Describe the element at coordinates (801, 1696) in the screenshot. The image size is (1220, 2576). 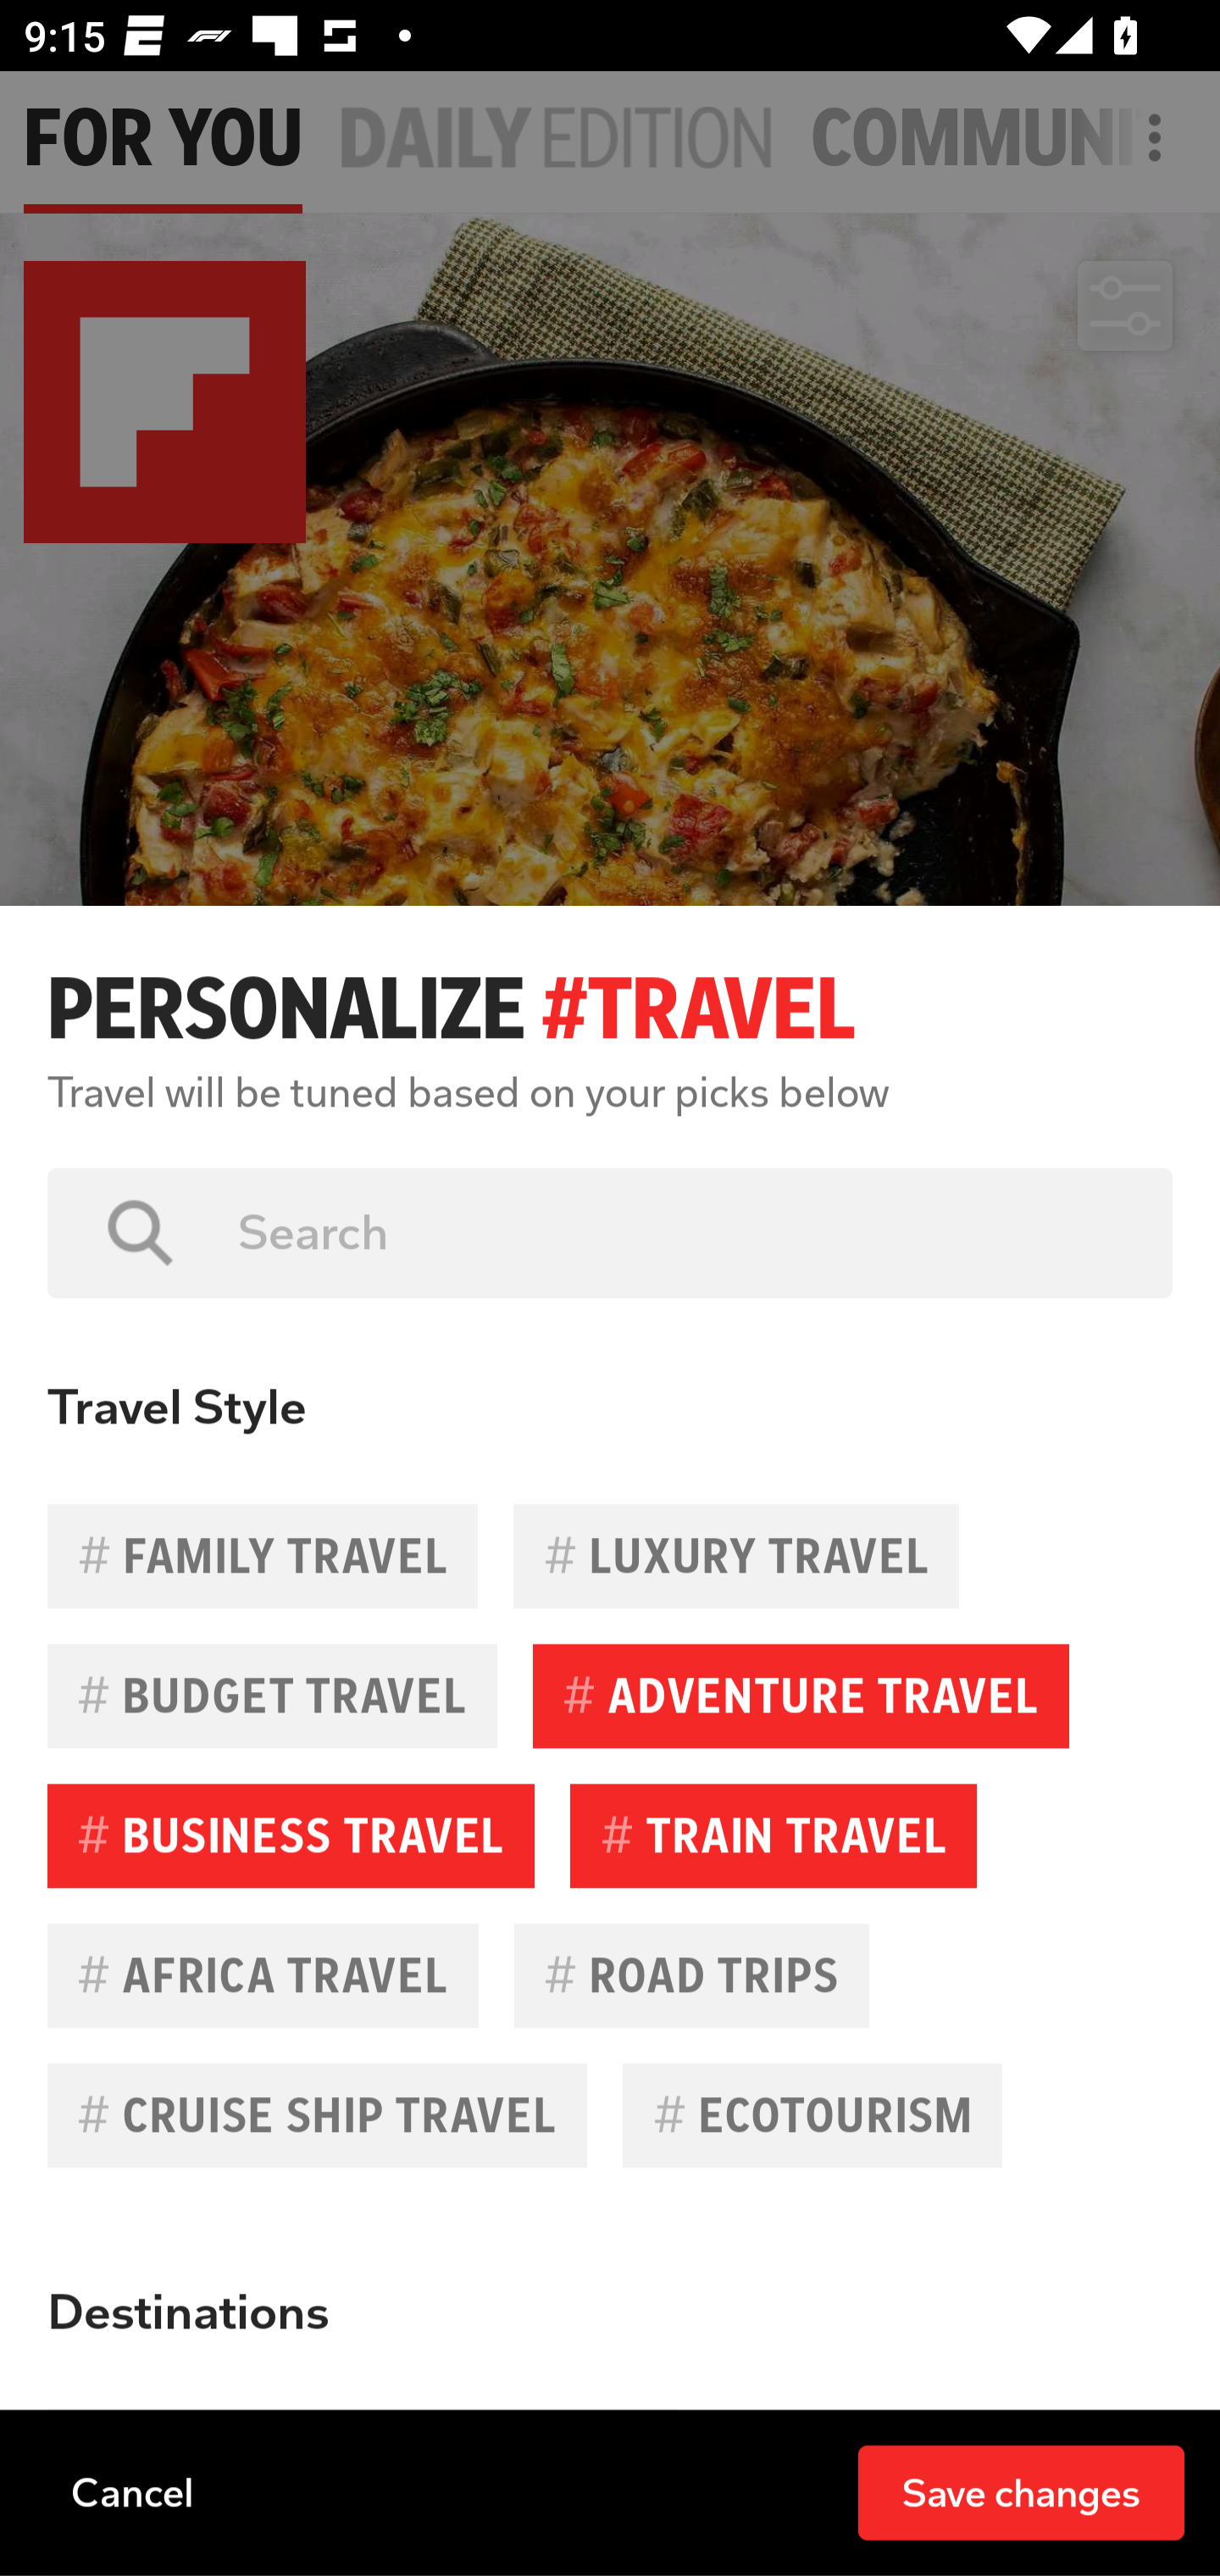
I see `# ADVENTURE TRAVEL` at that location.